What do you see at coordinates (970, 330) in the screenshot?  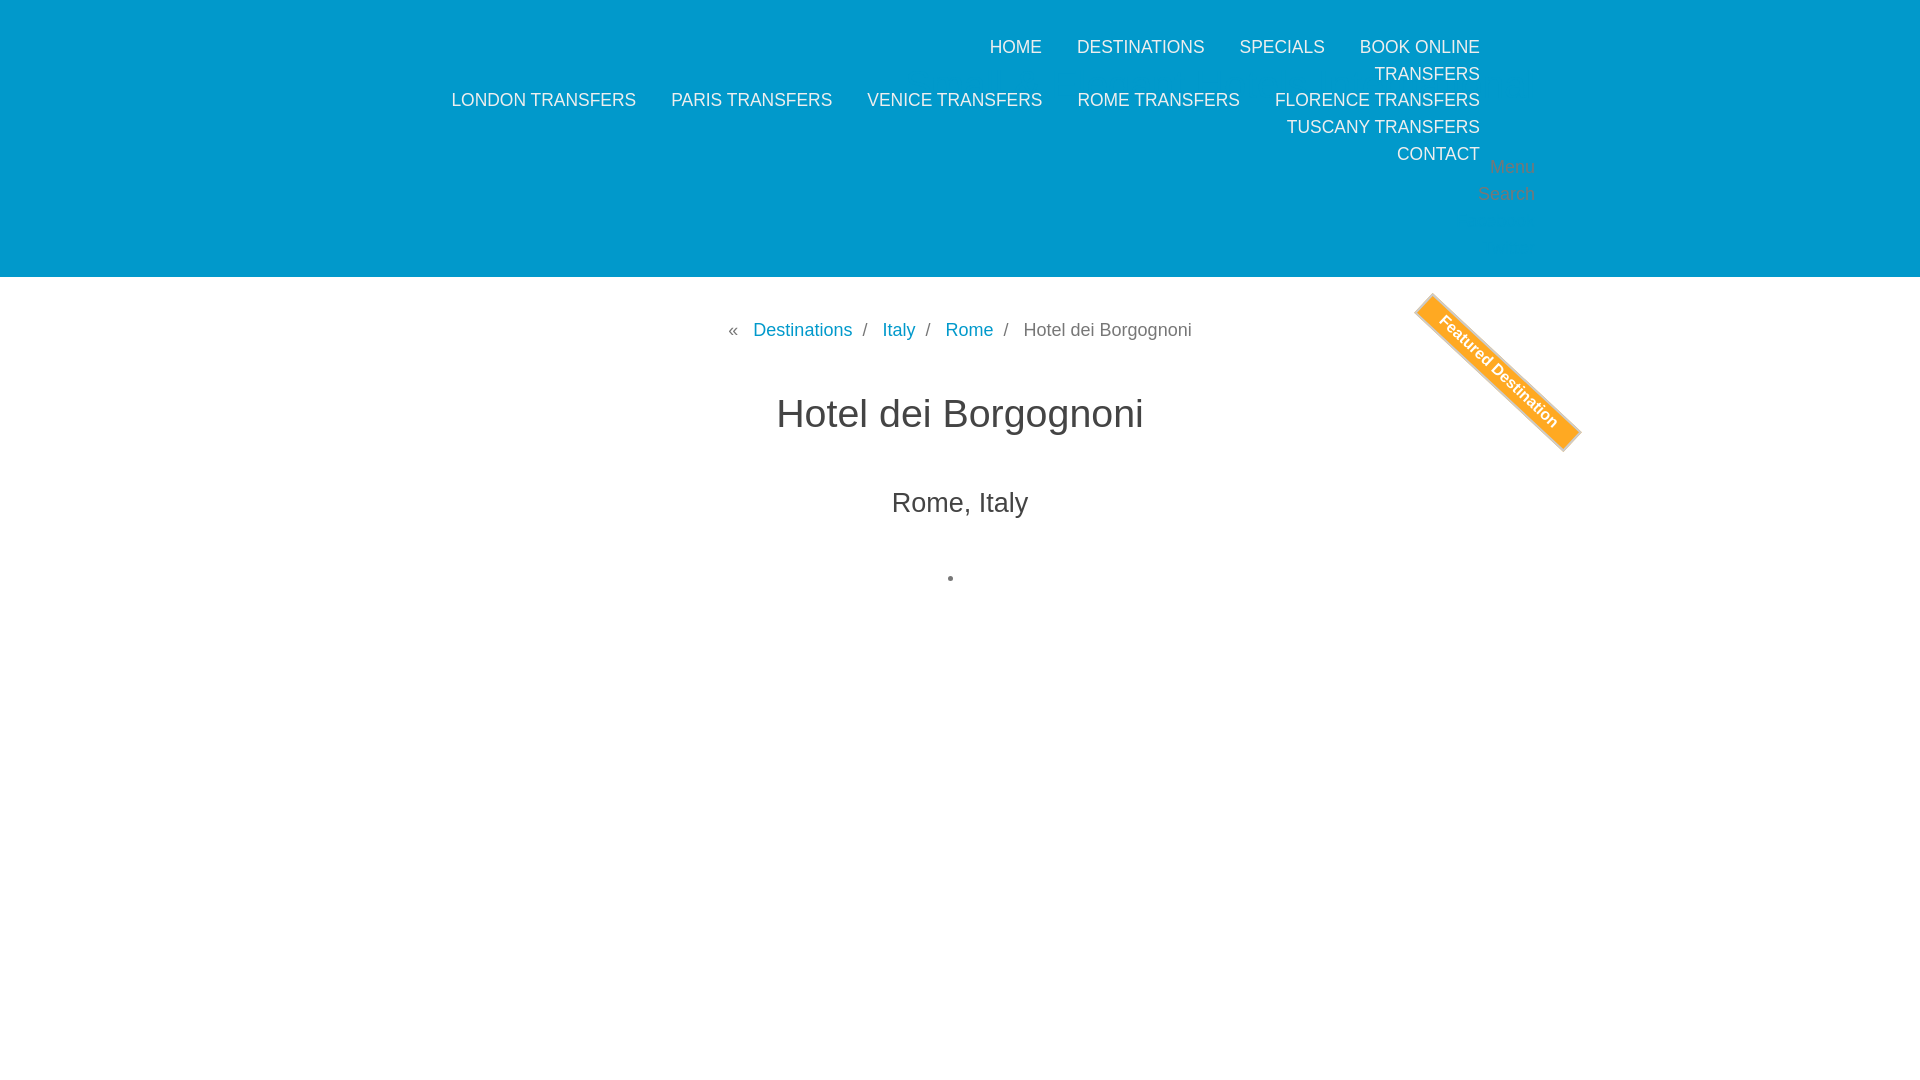 I see `Rome` at bounding box center [970, 330].